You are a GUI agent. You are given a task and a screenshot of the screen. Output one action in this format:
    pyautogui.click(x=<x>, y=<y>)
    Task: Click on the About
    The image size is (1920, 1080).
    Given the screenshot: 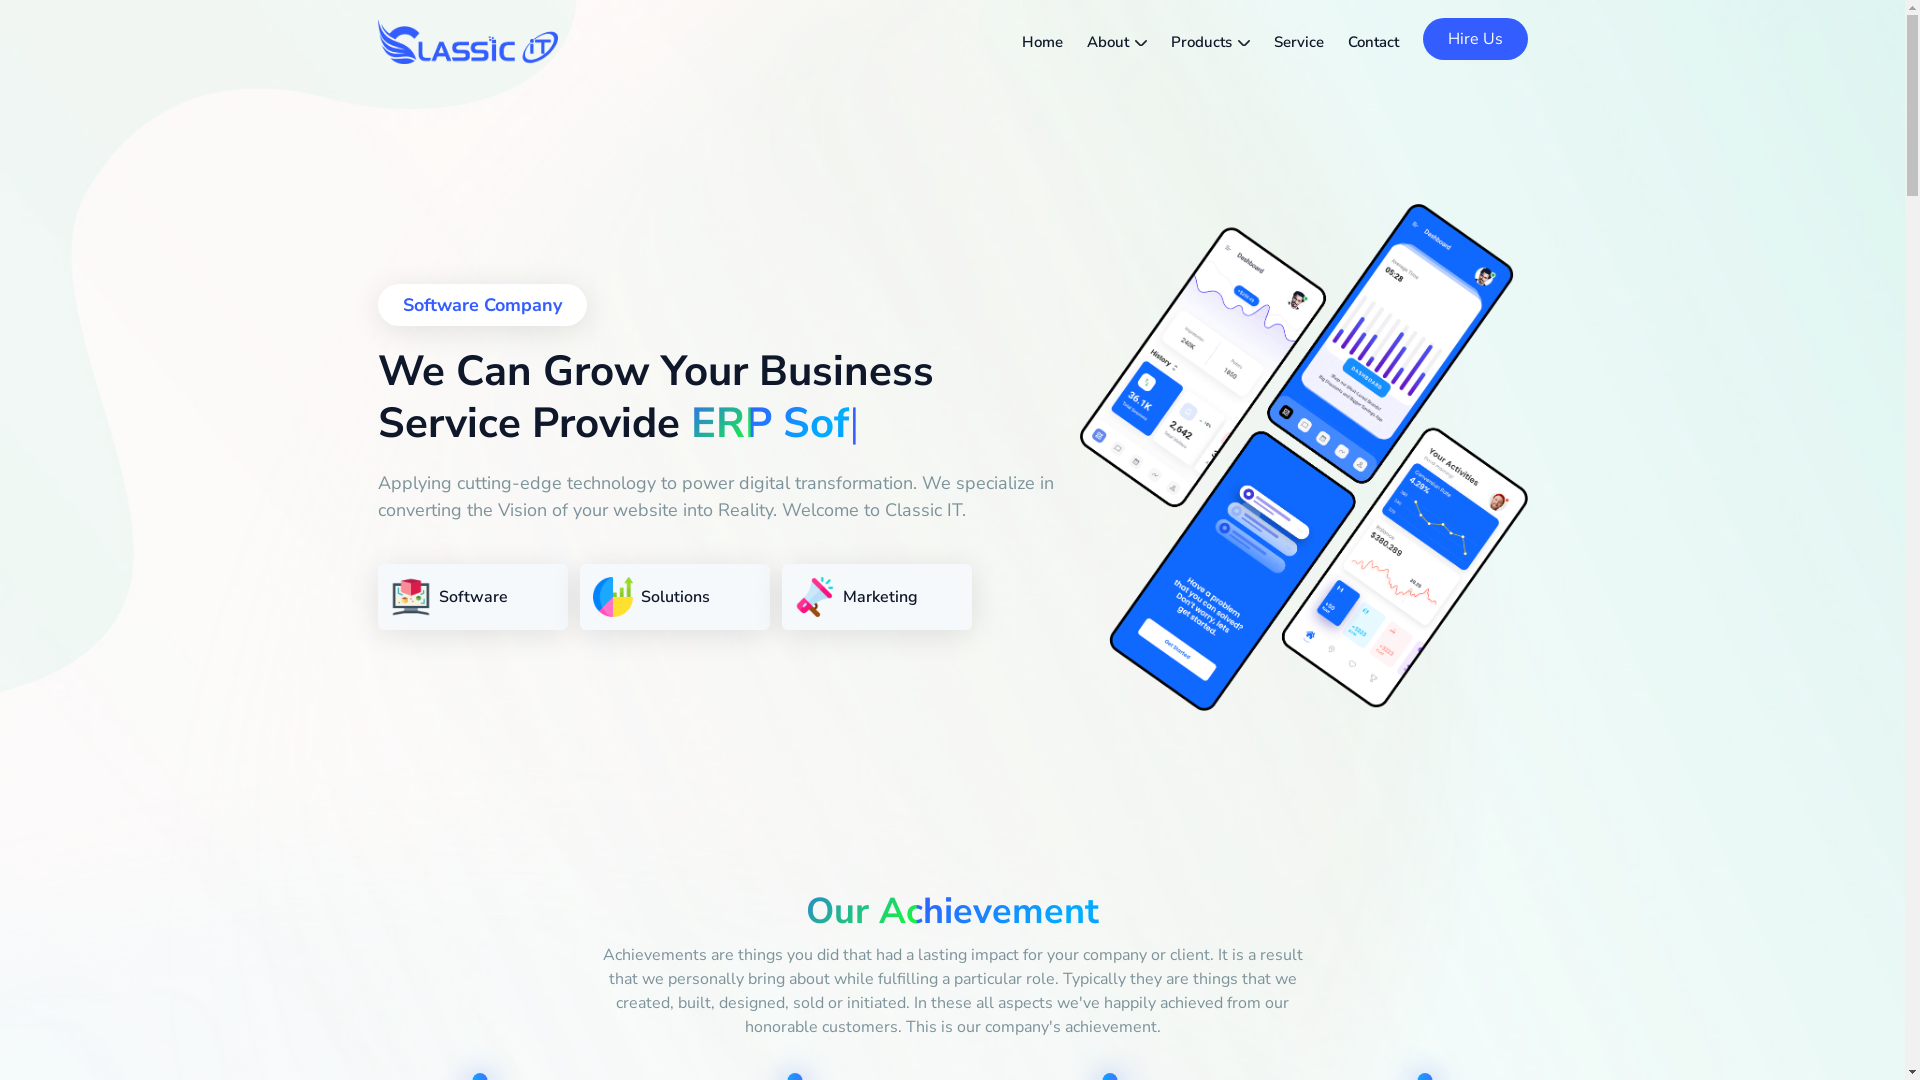 What is the action you would take?
    pyautogui.click(x=1116, y=42)
    